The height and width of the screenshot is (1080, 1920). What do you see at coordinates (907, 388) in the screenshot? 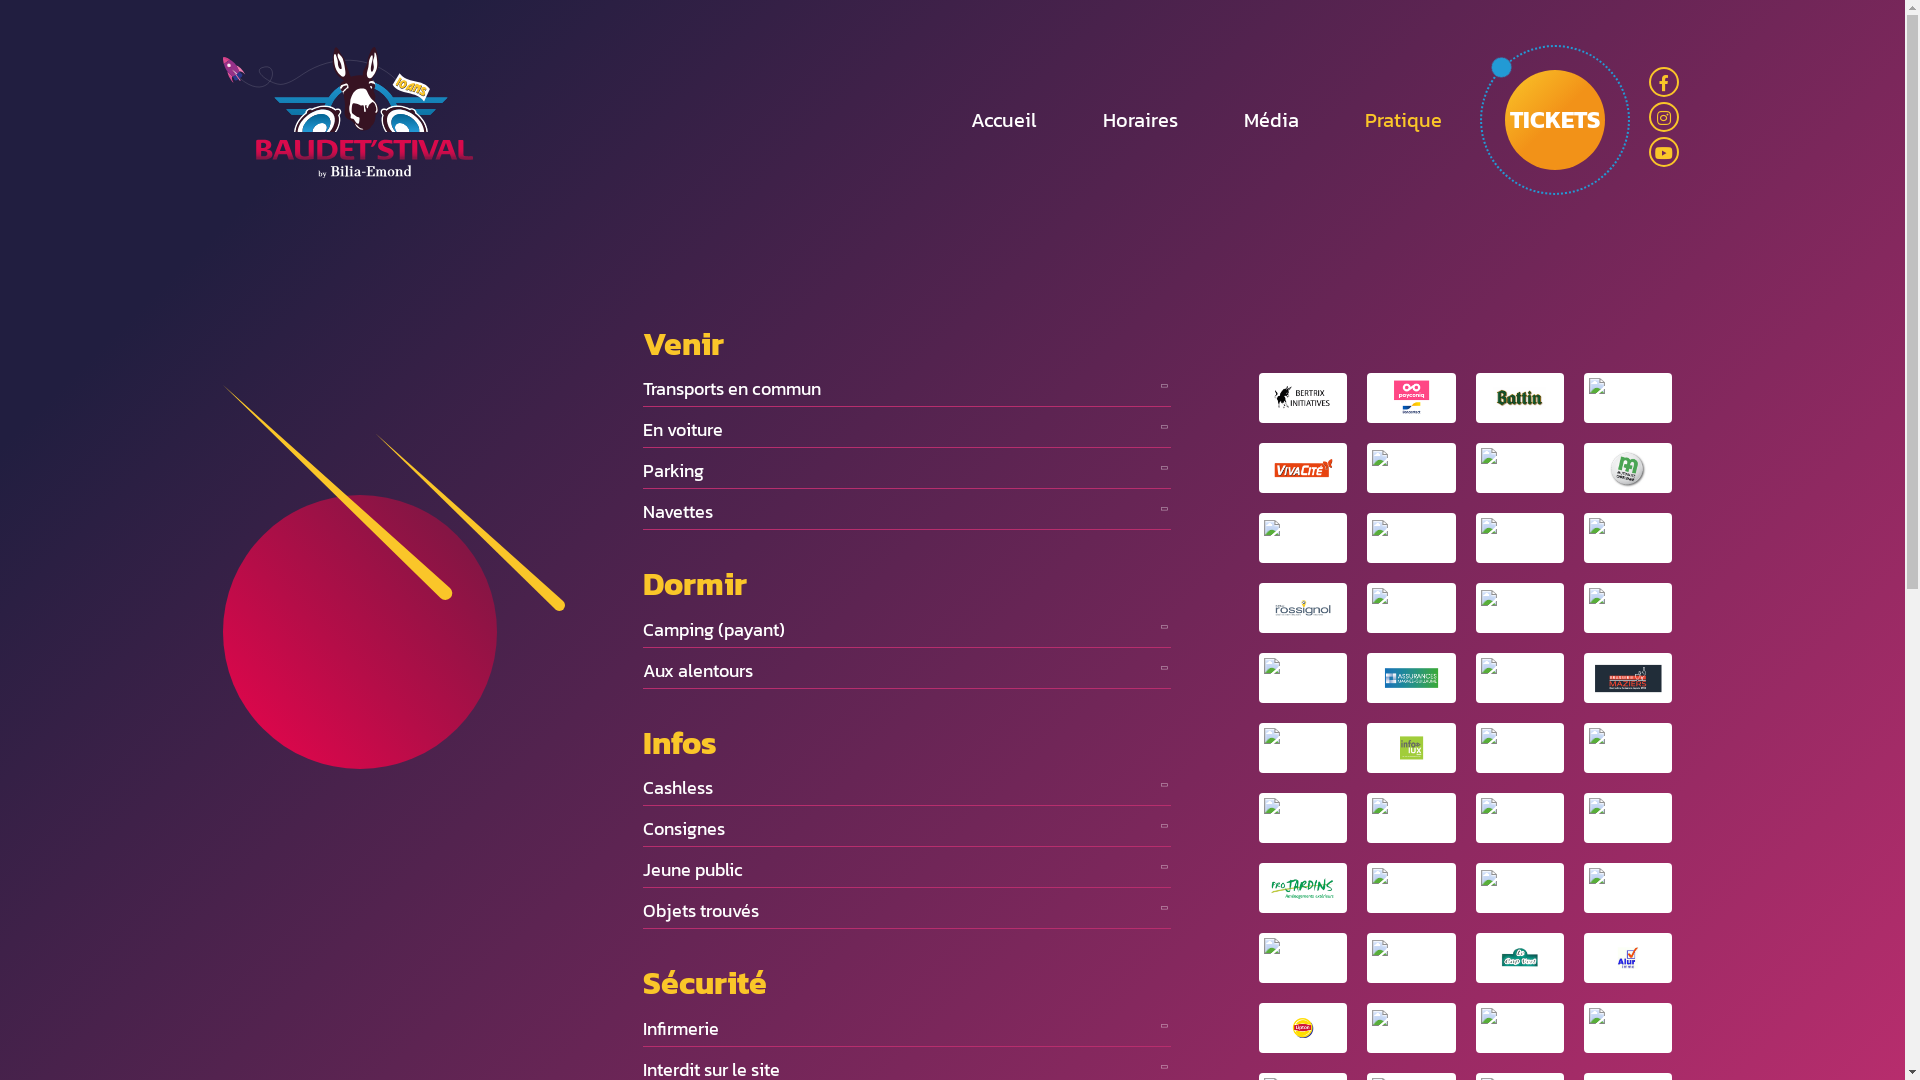
I see `Transports en commun` at bounding box center [907, 388].